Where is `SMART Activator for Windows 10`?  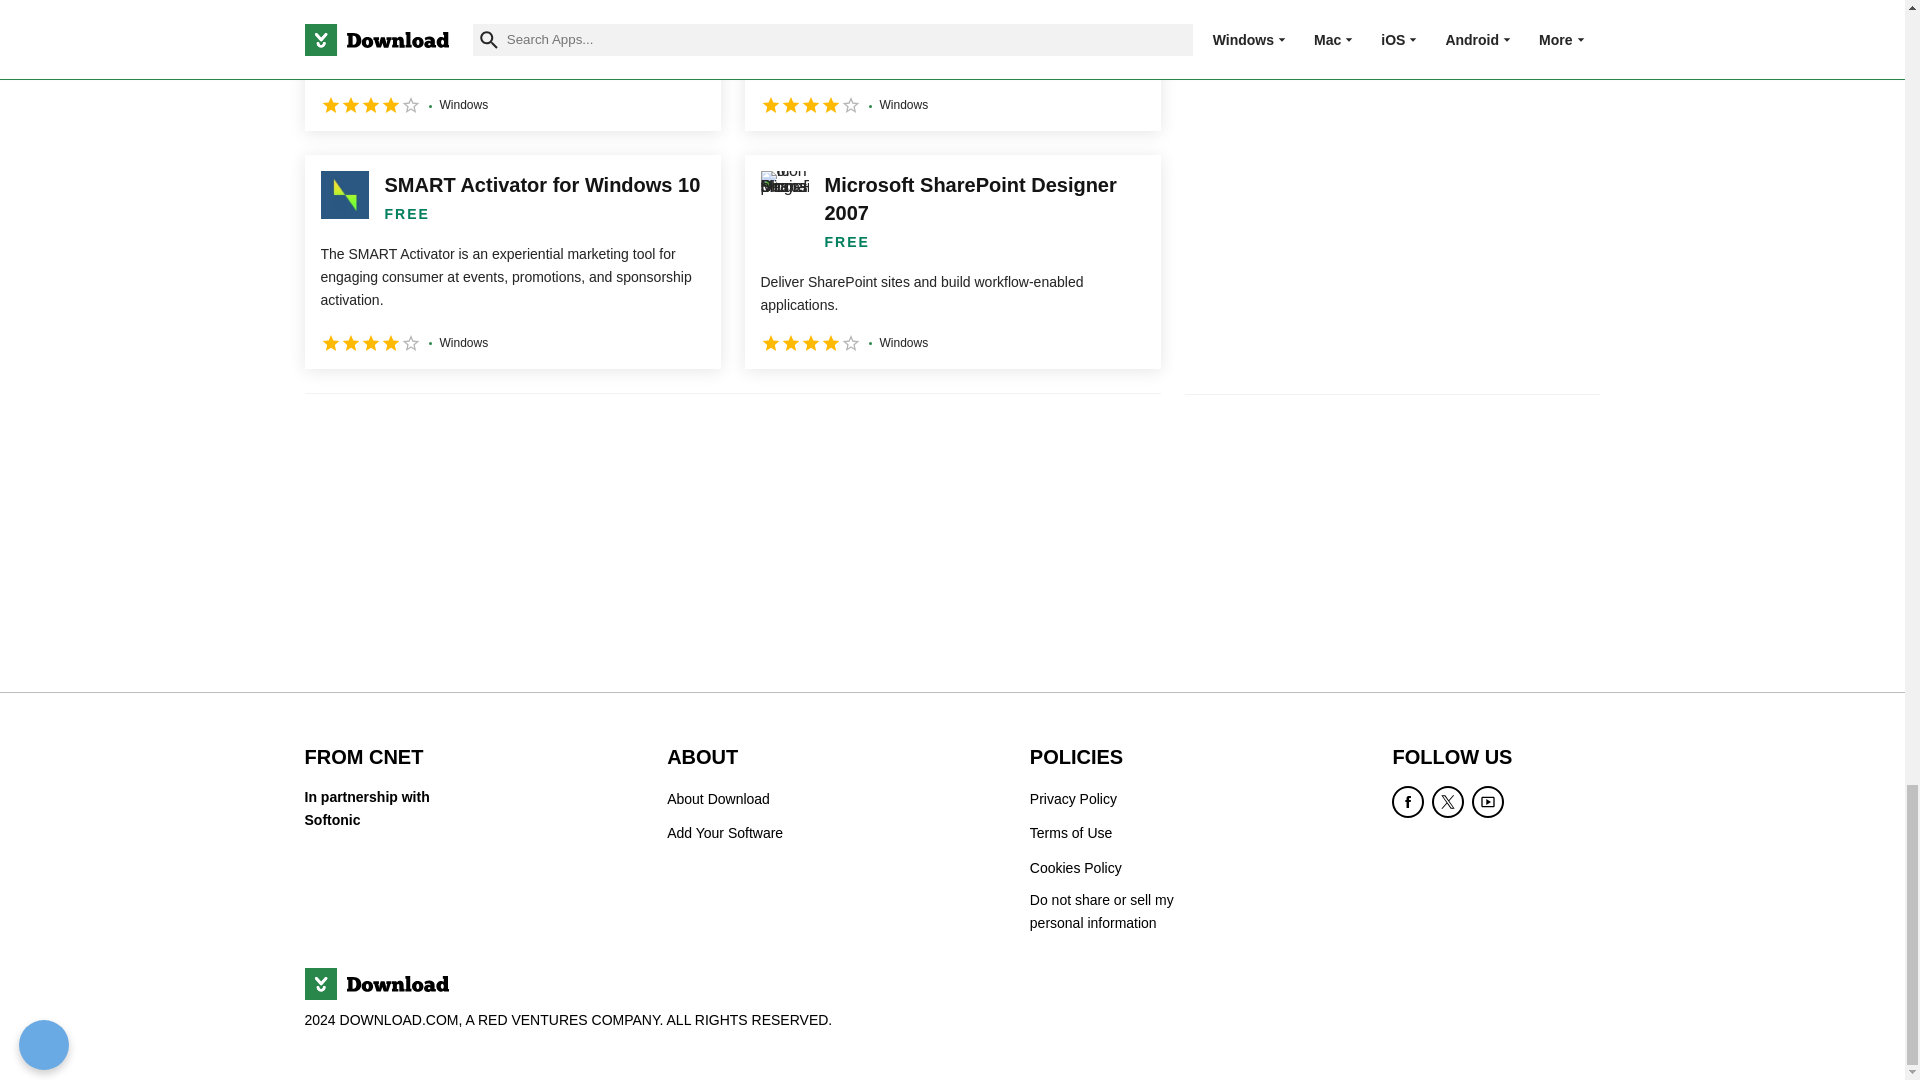
SMART Activator for Windows 10 is located at coordinates (512, 262).